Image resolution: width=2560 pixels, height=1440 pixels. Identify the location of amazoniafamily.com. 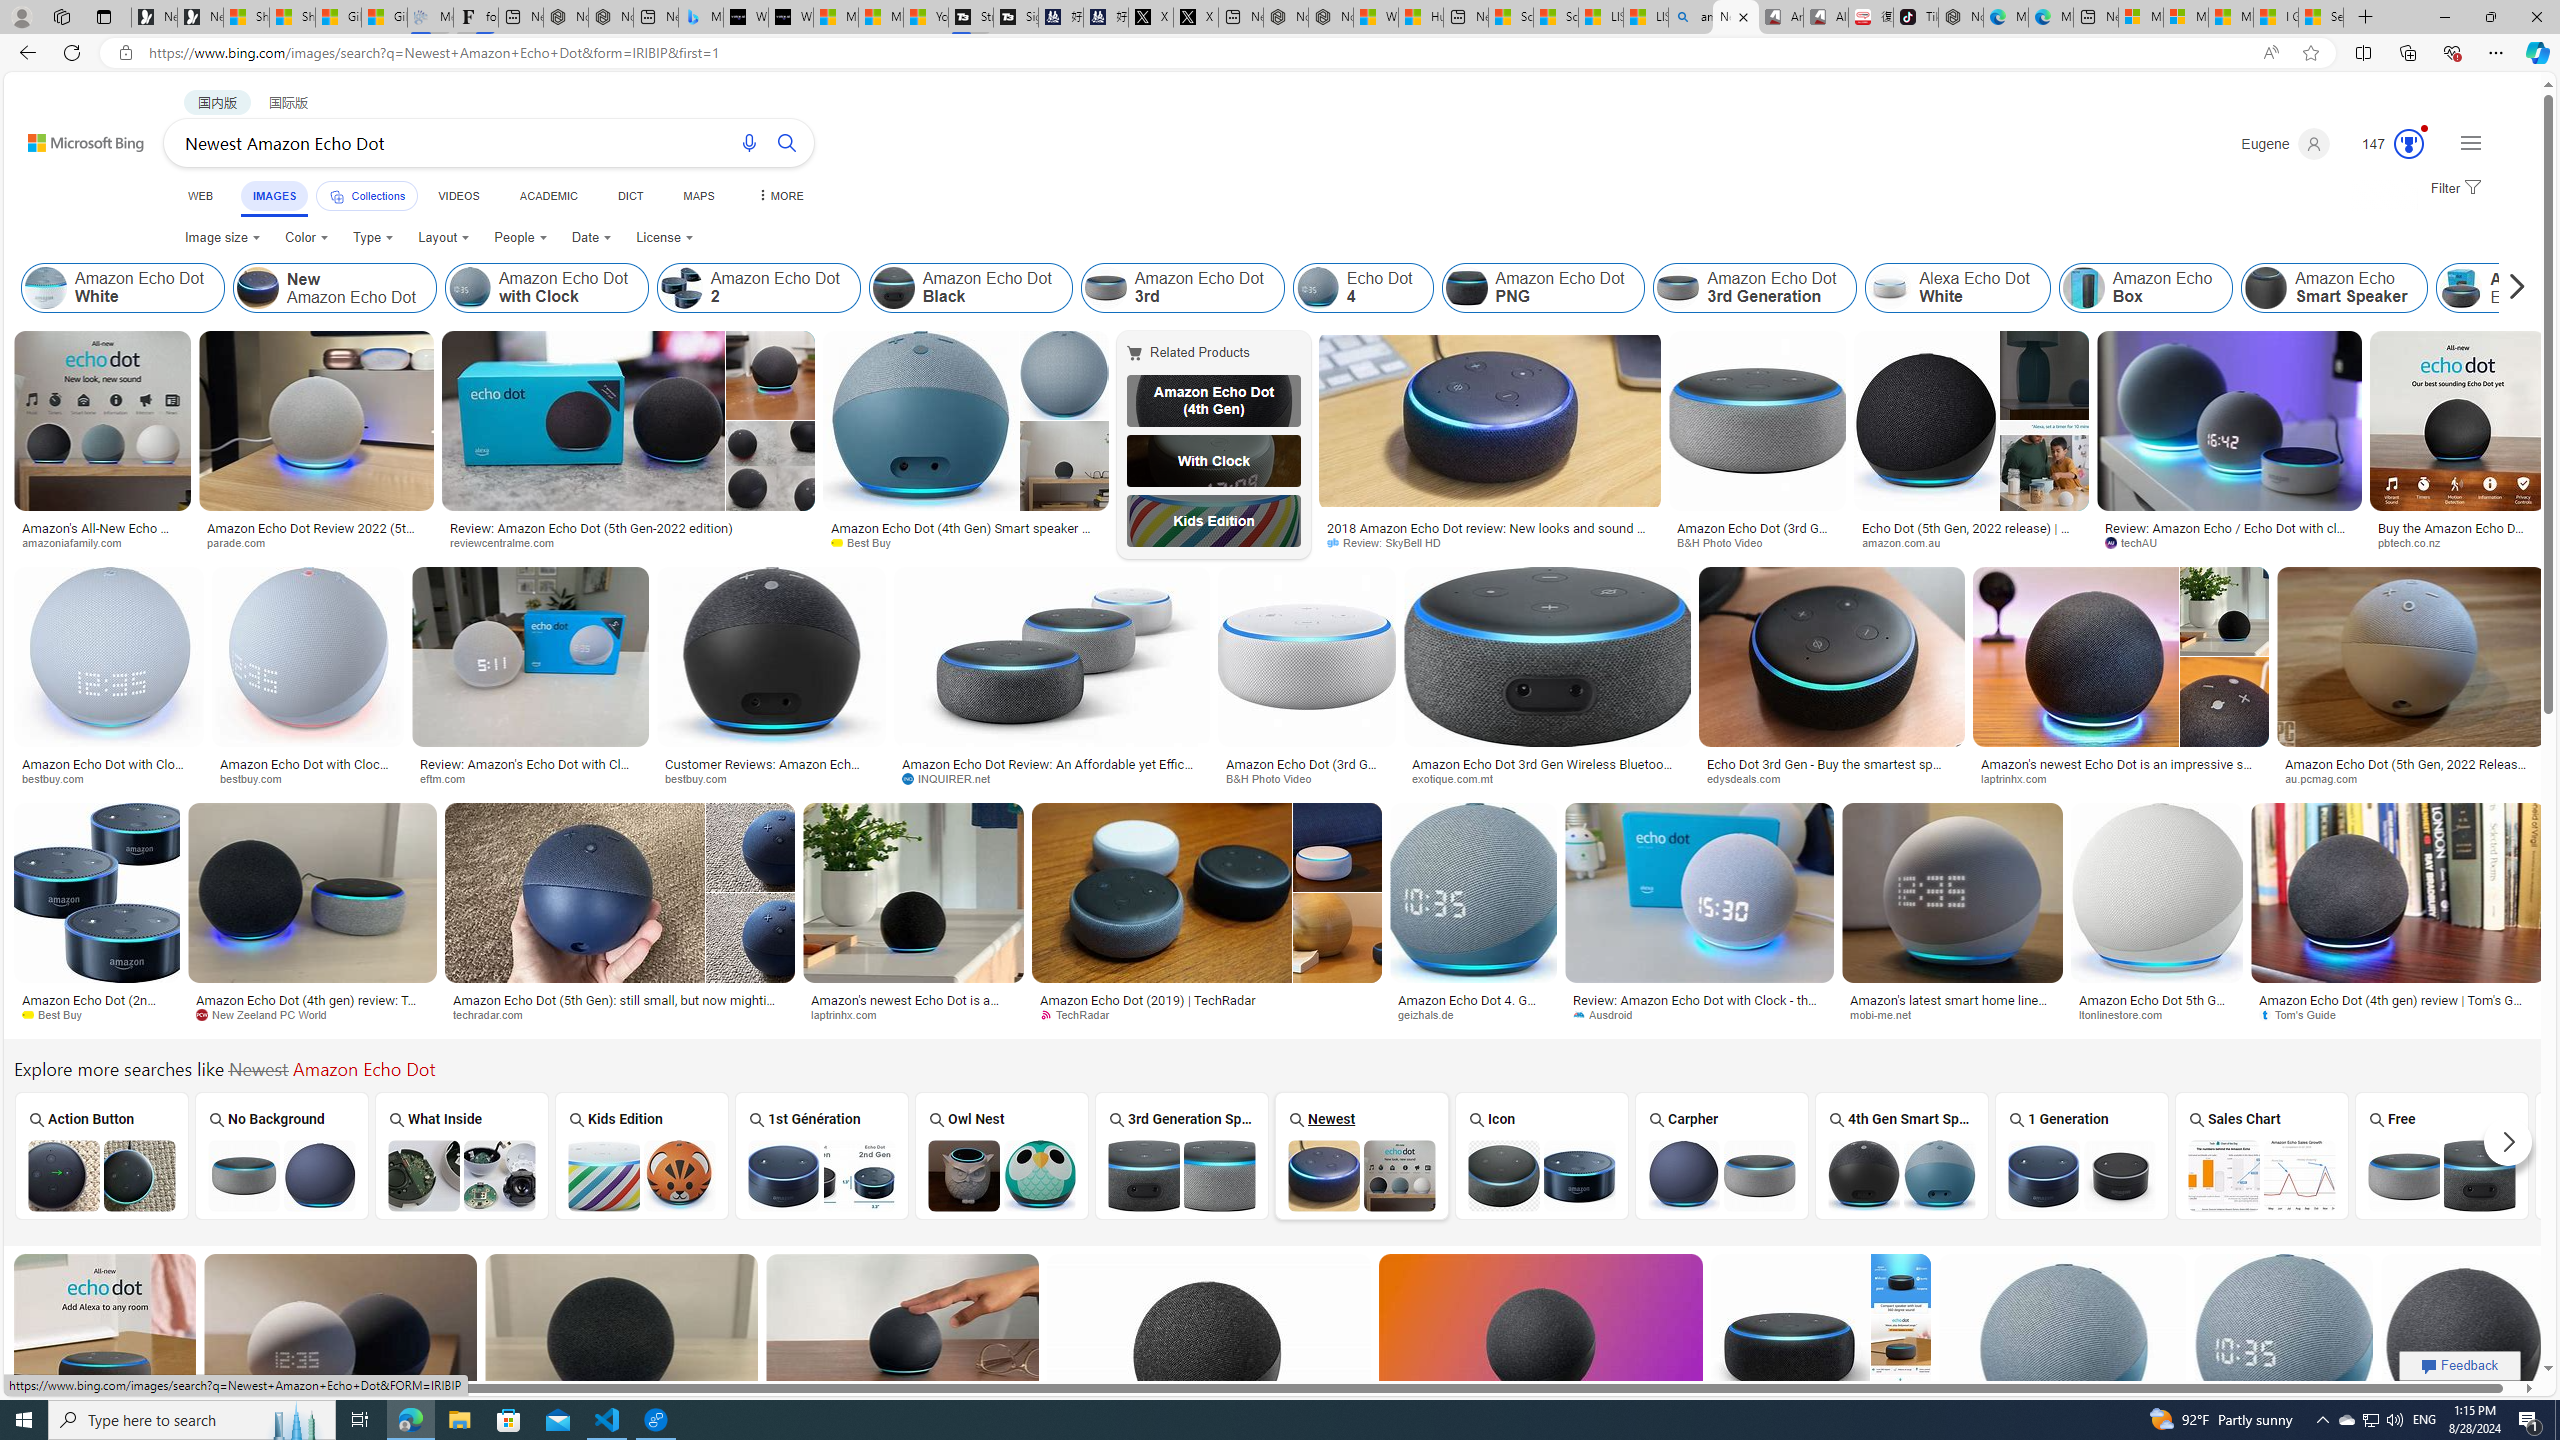
(102, 543).